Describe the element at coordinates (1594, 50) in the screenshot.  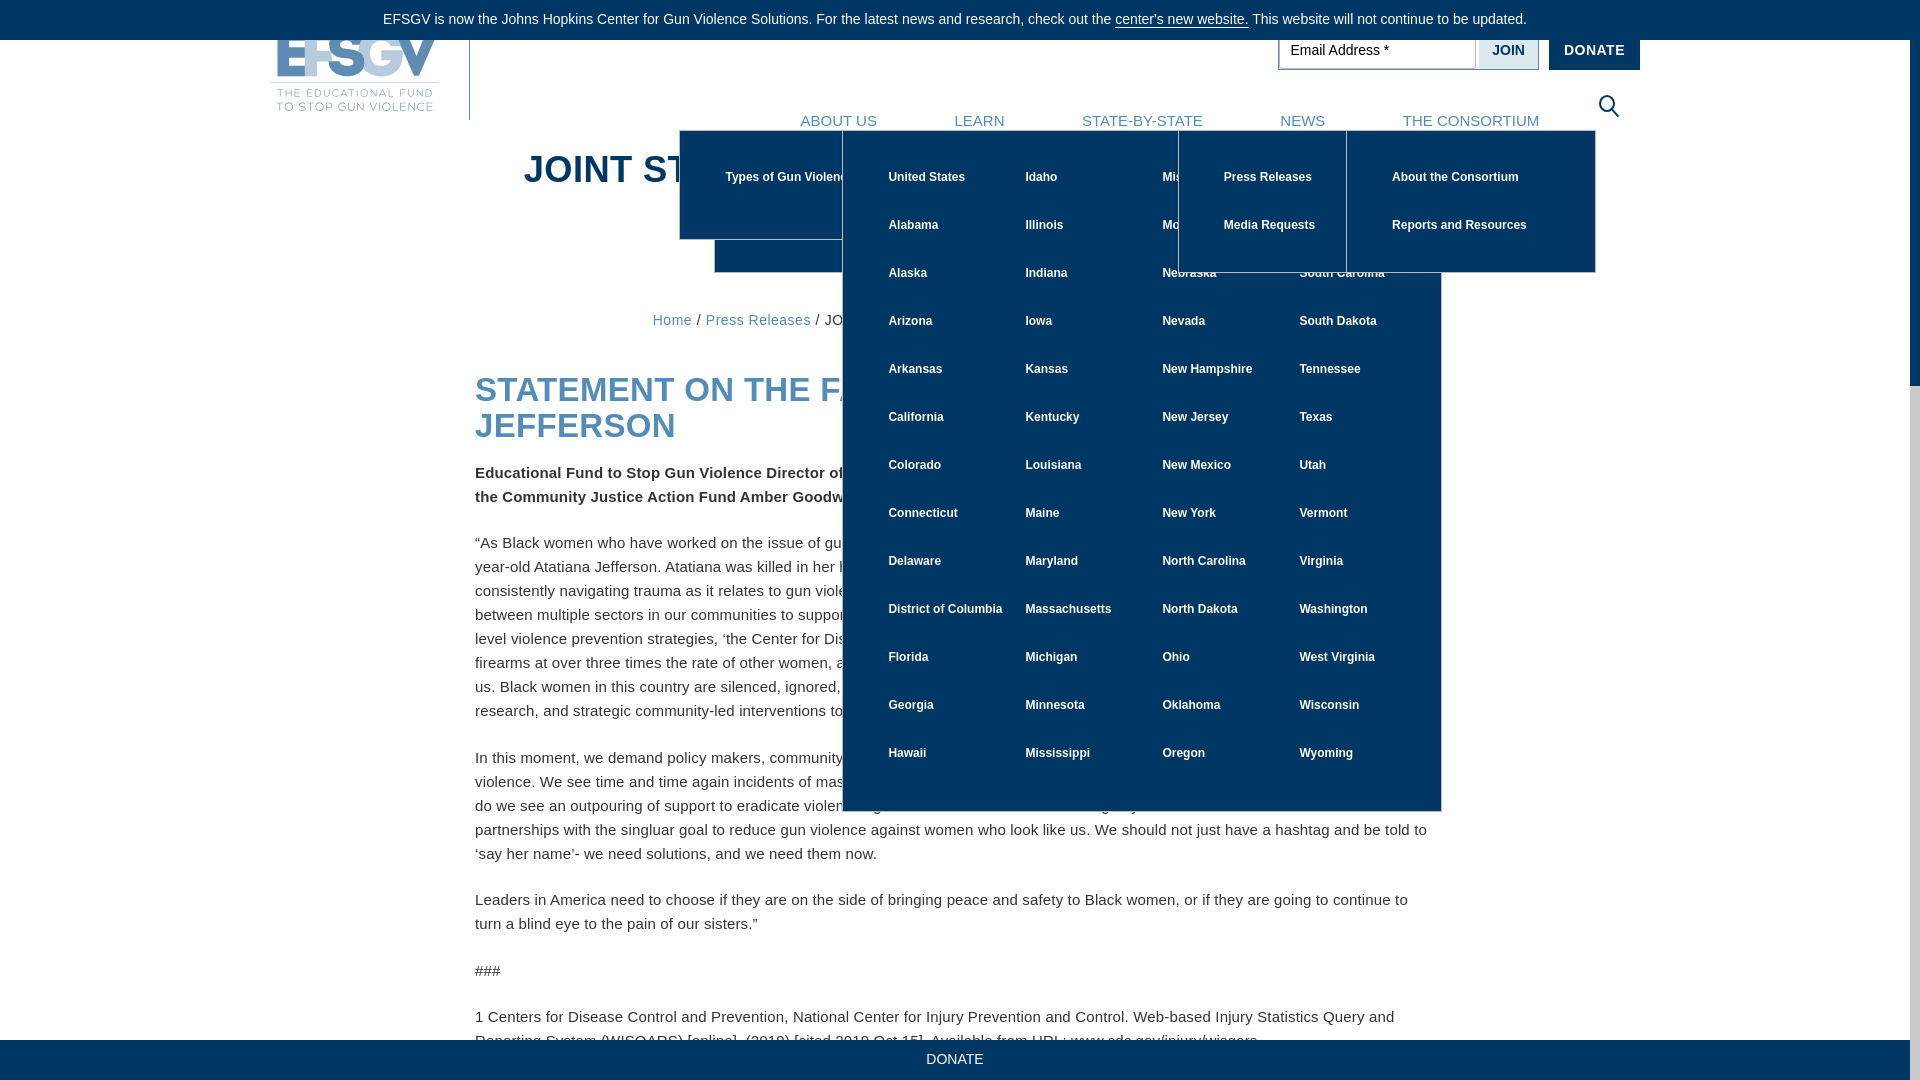
I see `DONATE` at that location.